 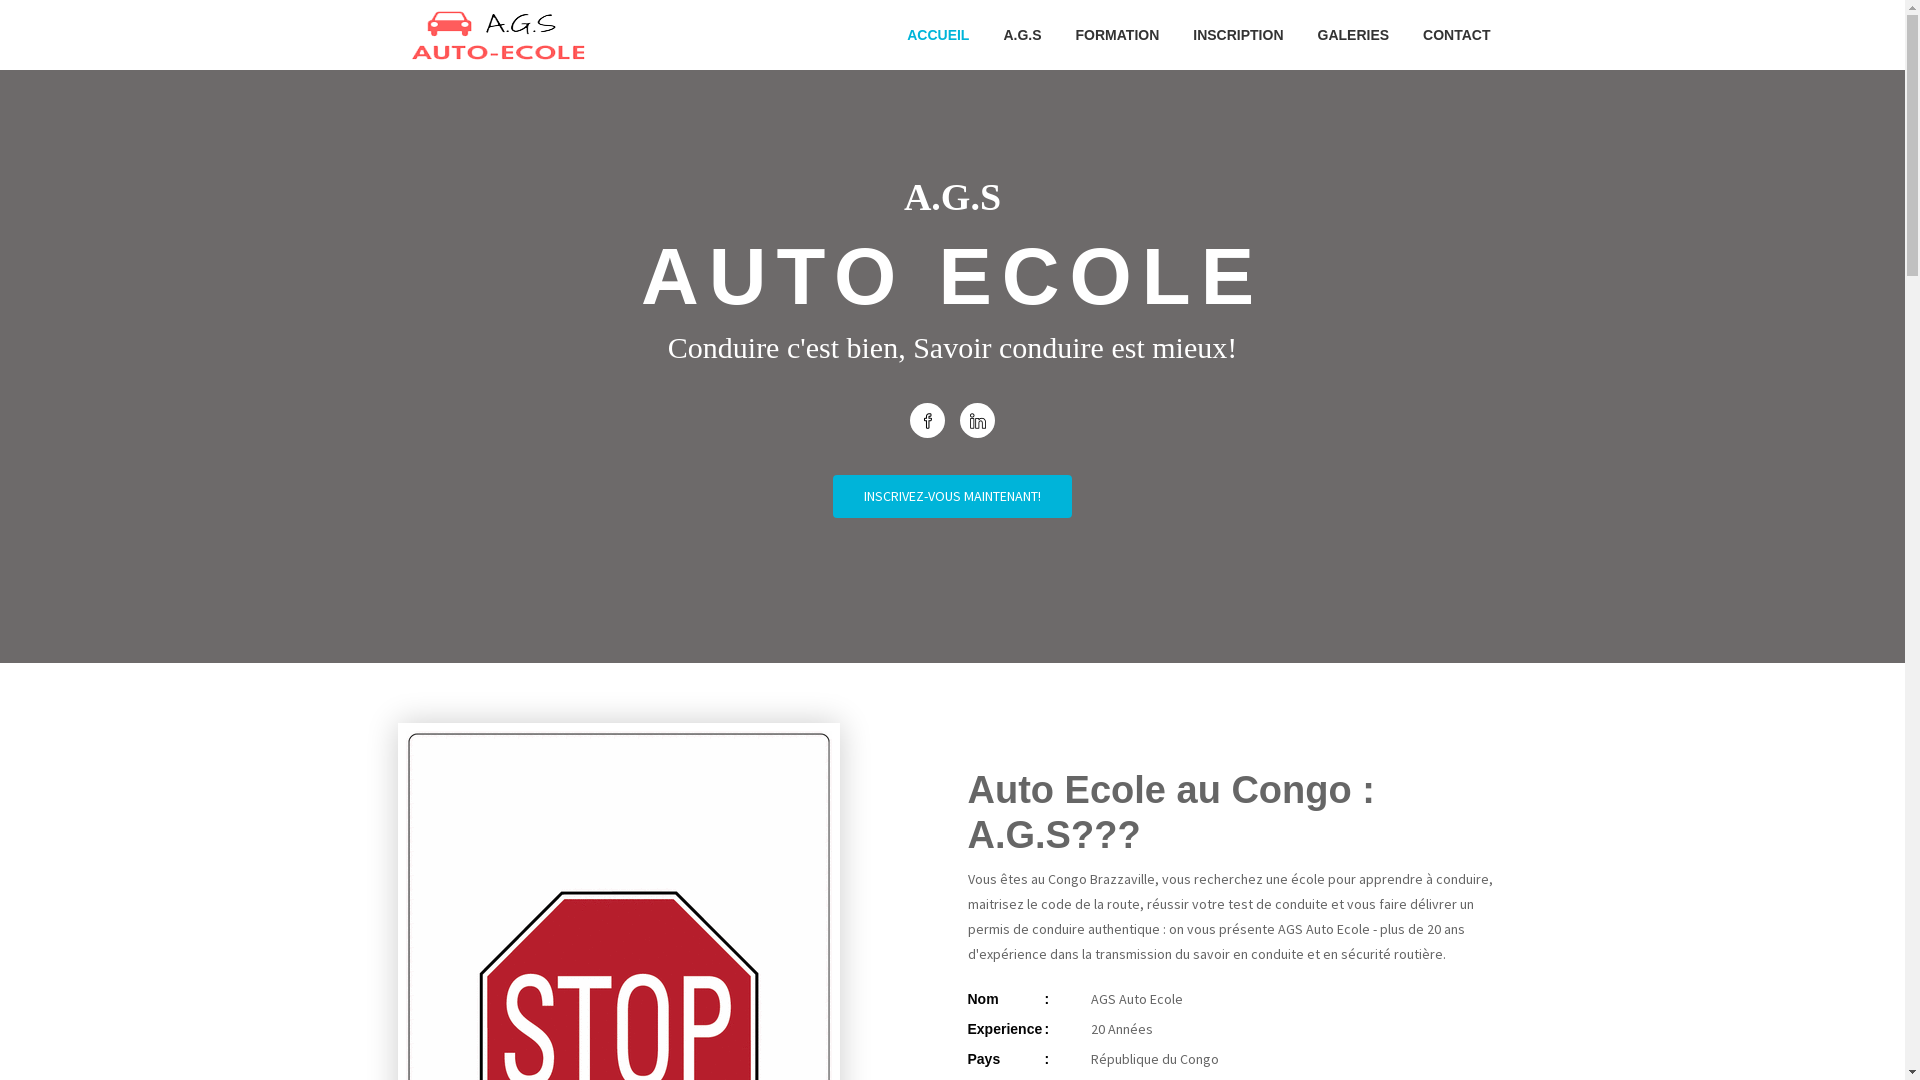 What do you see at coordinates (1238, 35) in the screenshot?
I see `INSCRIPTION` at bounding box center [1238, 35].